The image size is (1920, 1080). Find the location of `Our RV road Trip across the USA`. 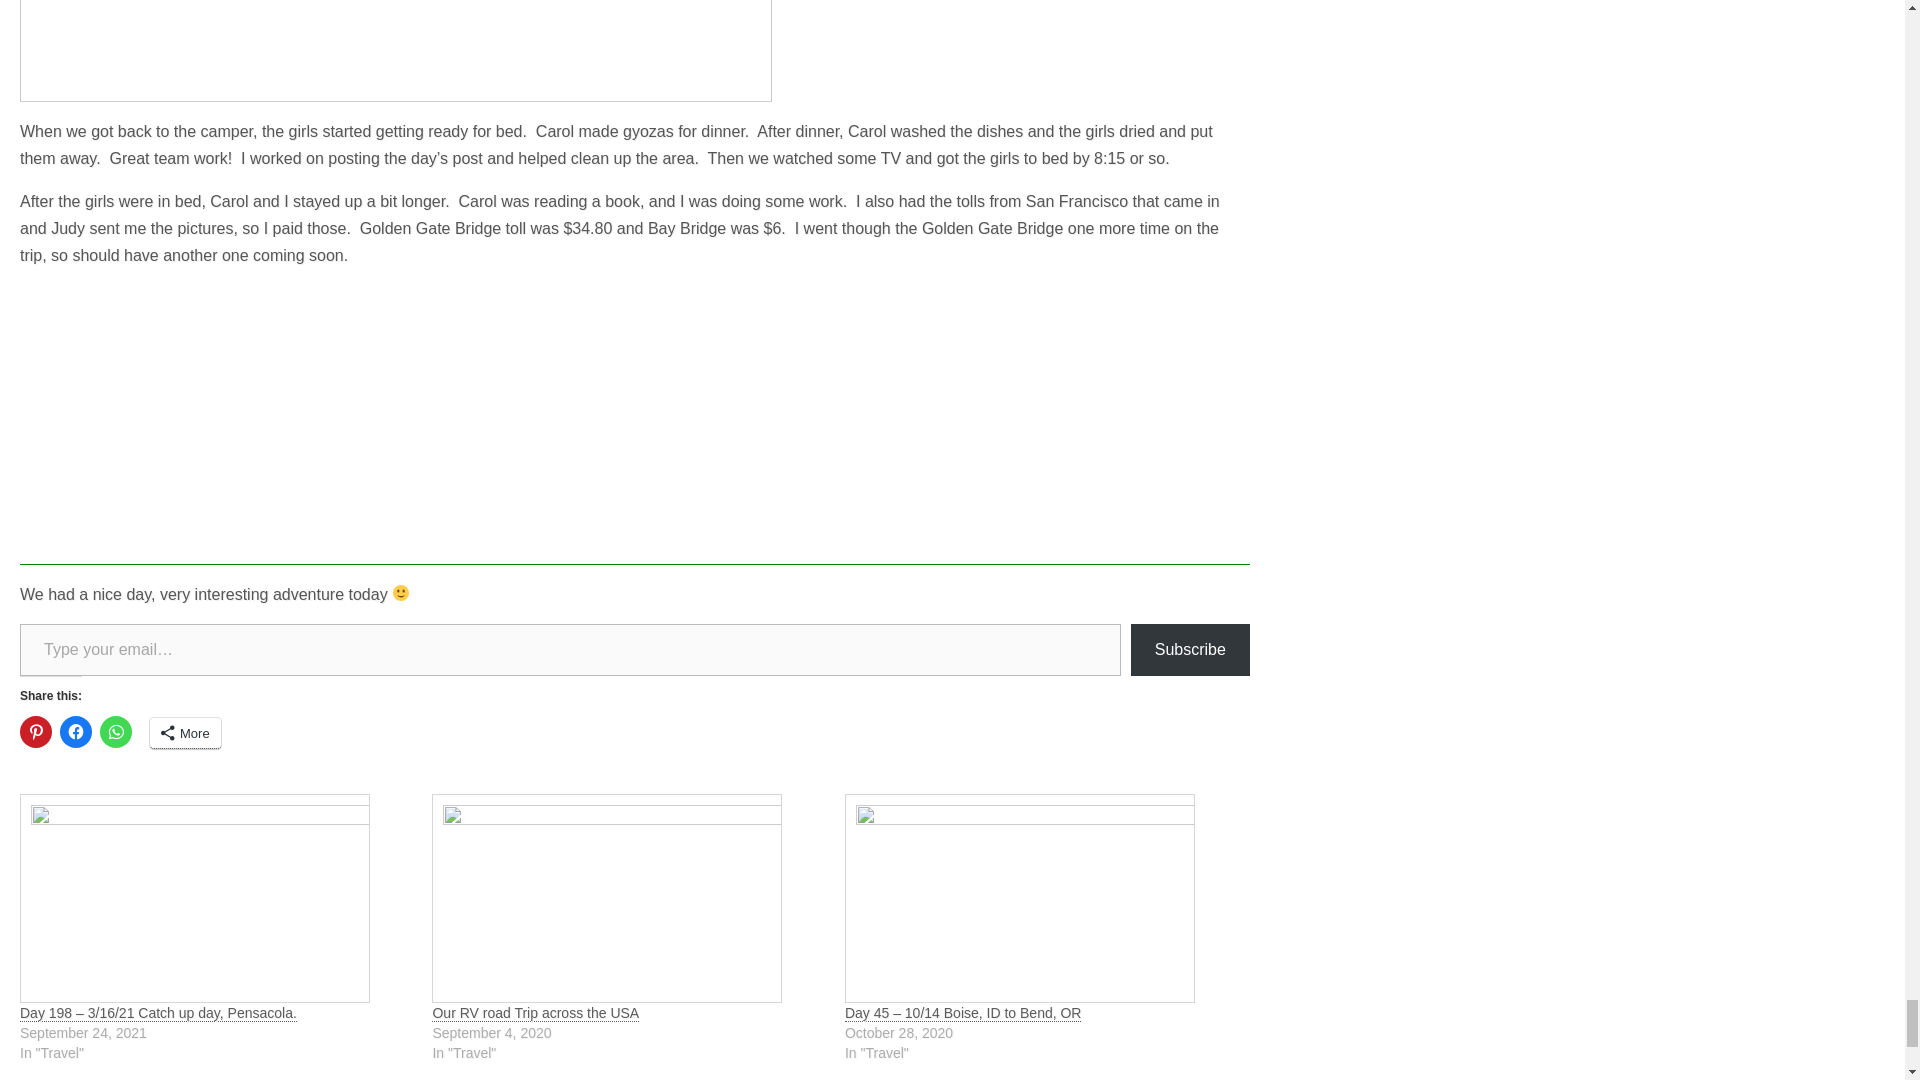

Our RV road Trip across the USA is located at coordinates (628, 898).